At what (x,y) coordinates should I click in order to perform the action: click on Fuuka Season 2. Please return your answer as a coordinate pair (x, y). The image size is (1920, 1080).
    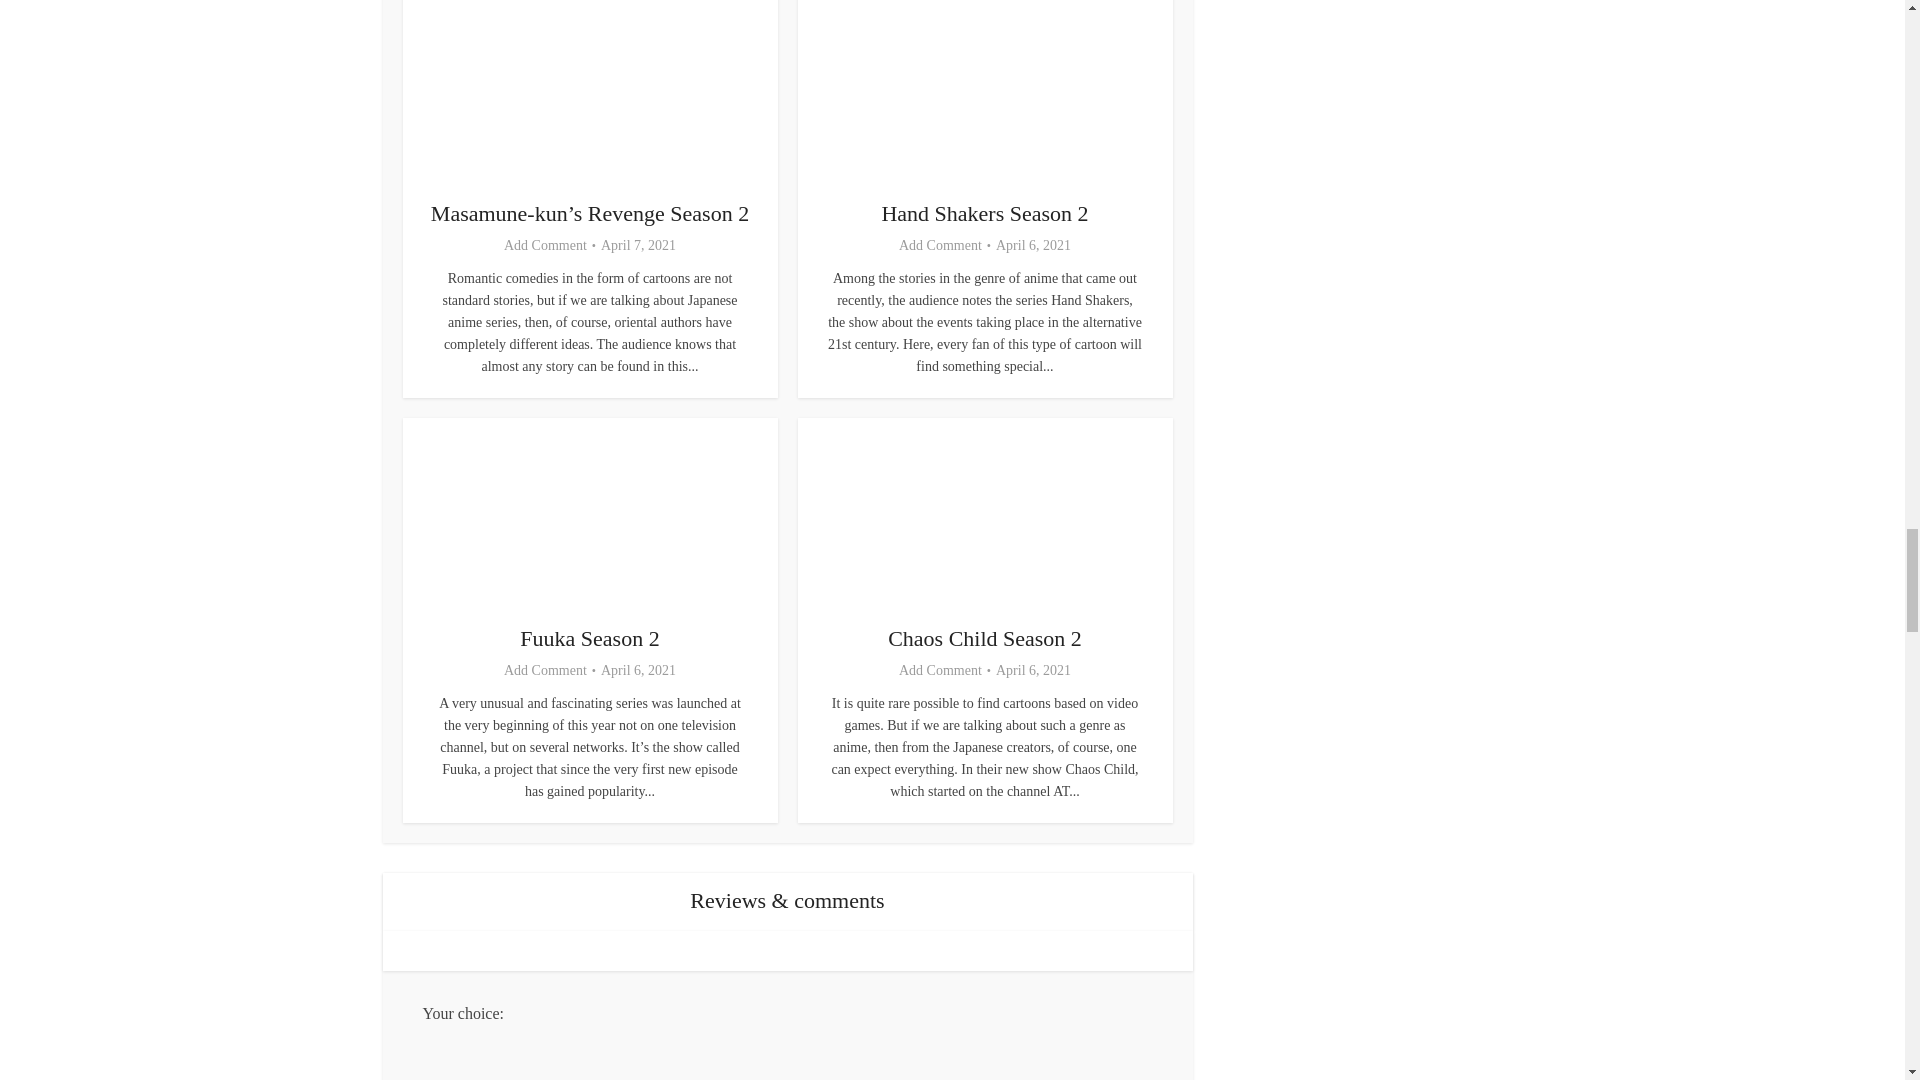
    Looking at the image, I should click on (589, 638).